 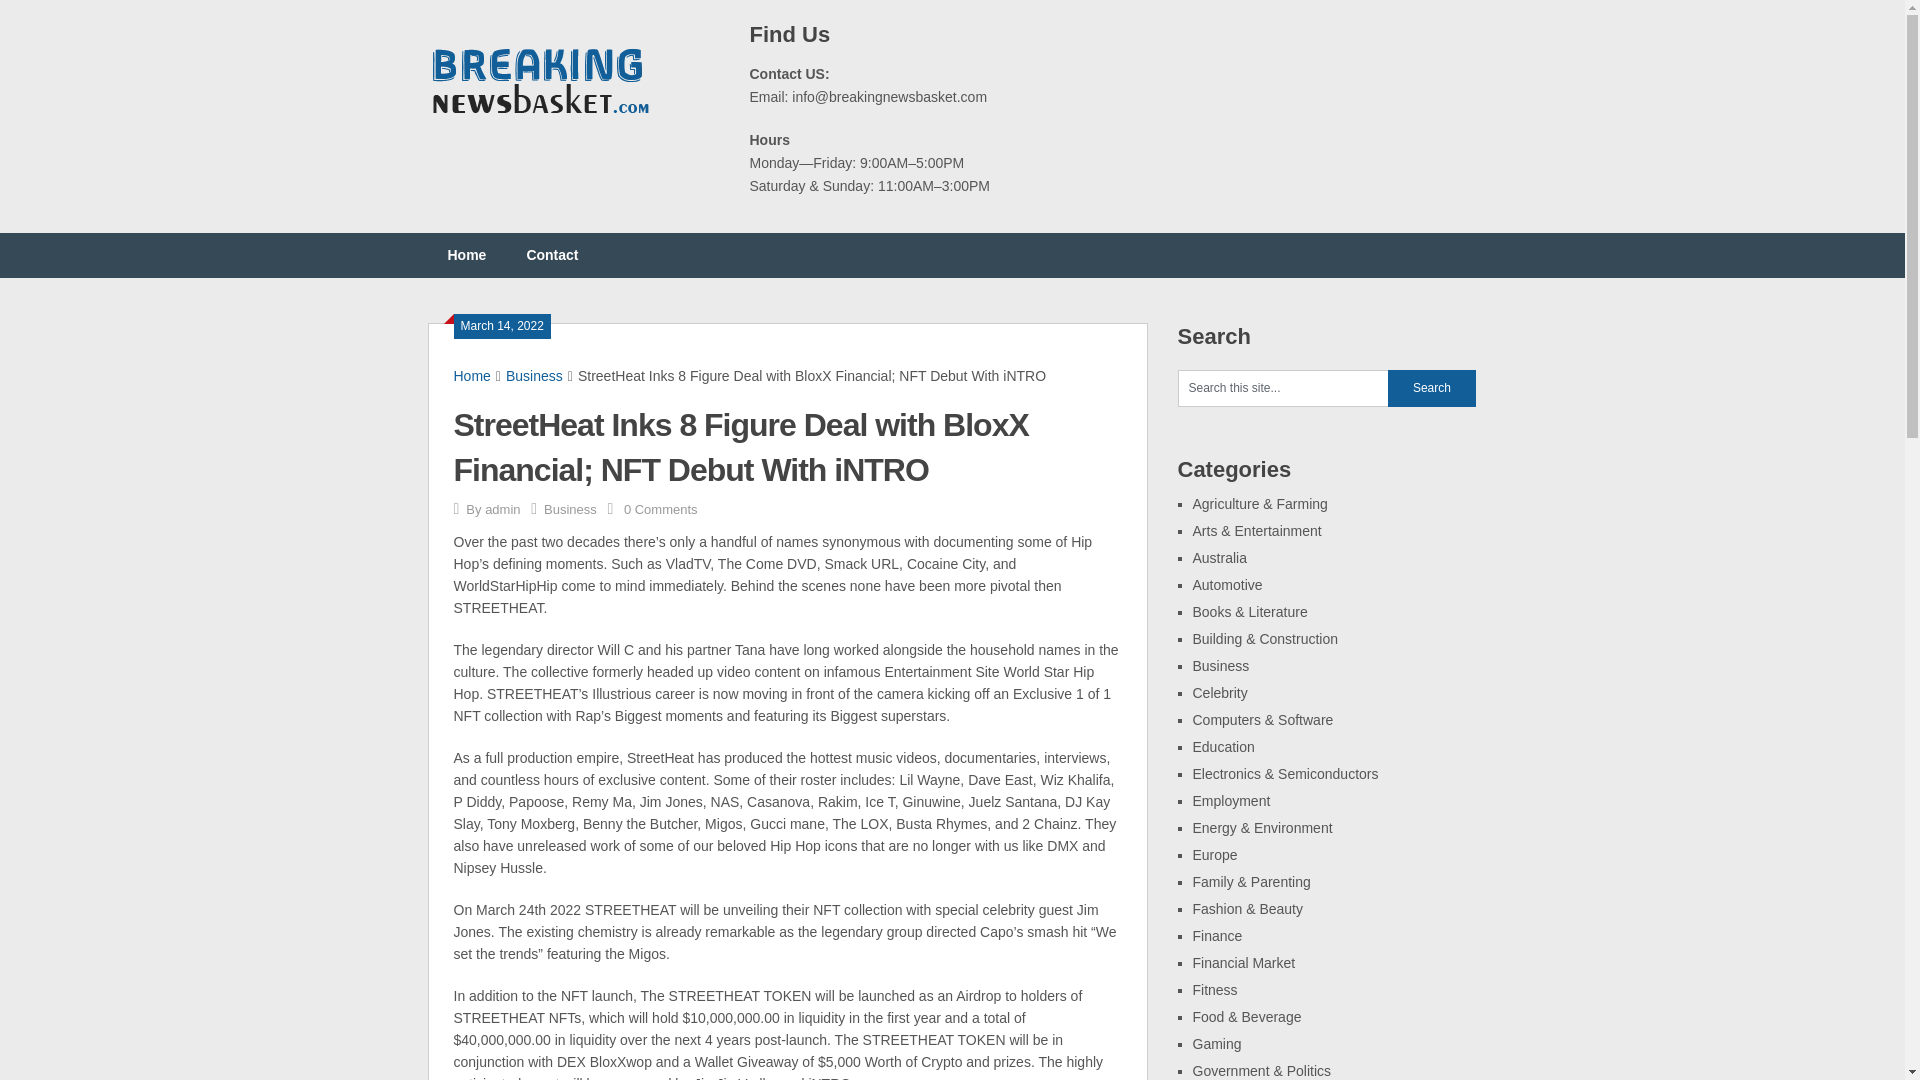 I want to click on Europe, so click(x=1214, y=854).